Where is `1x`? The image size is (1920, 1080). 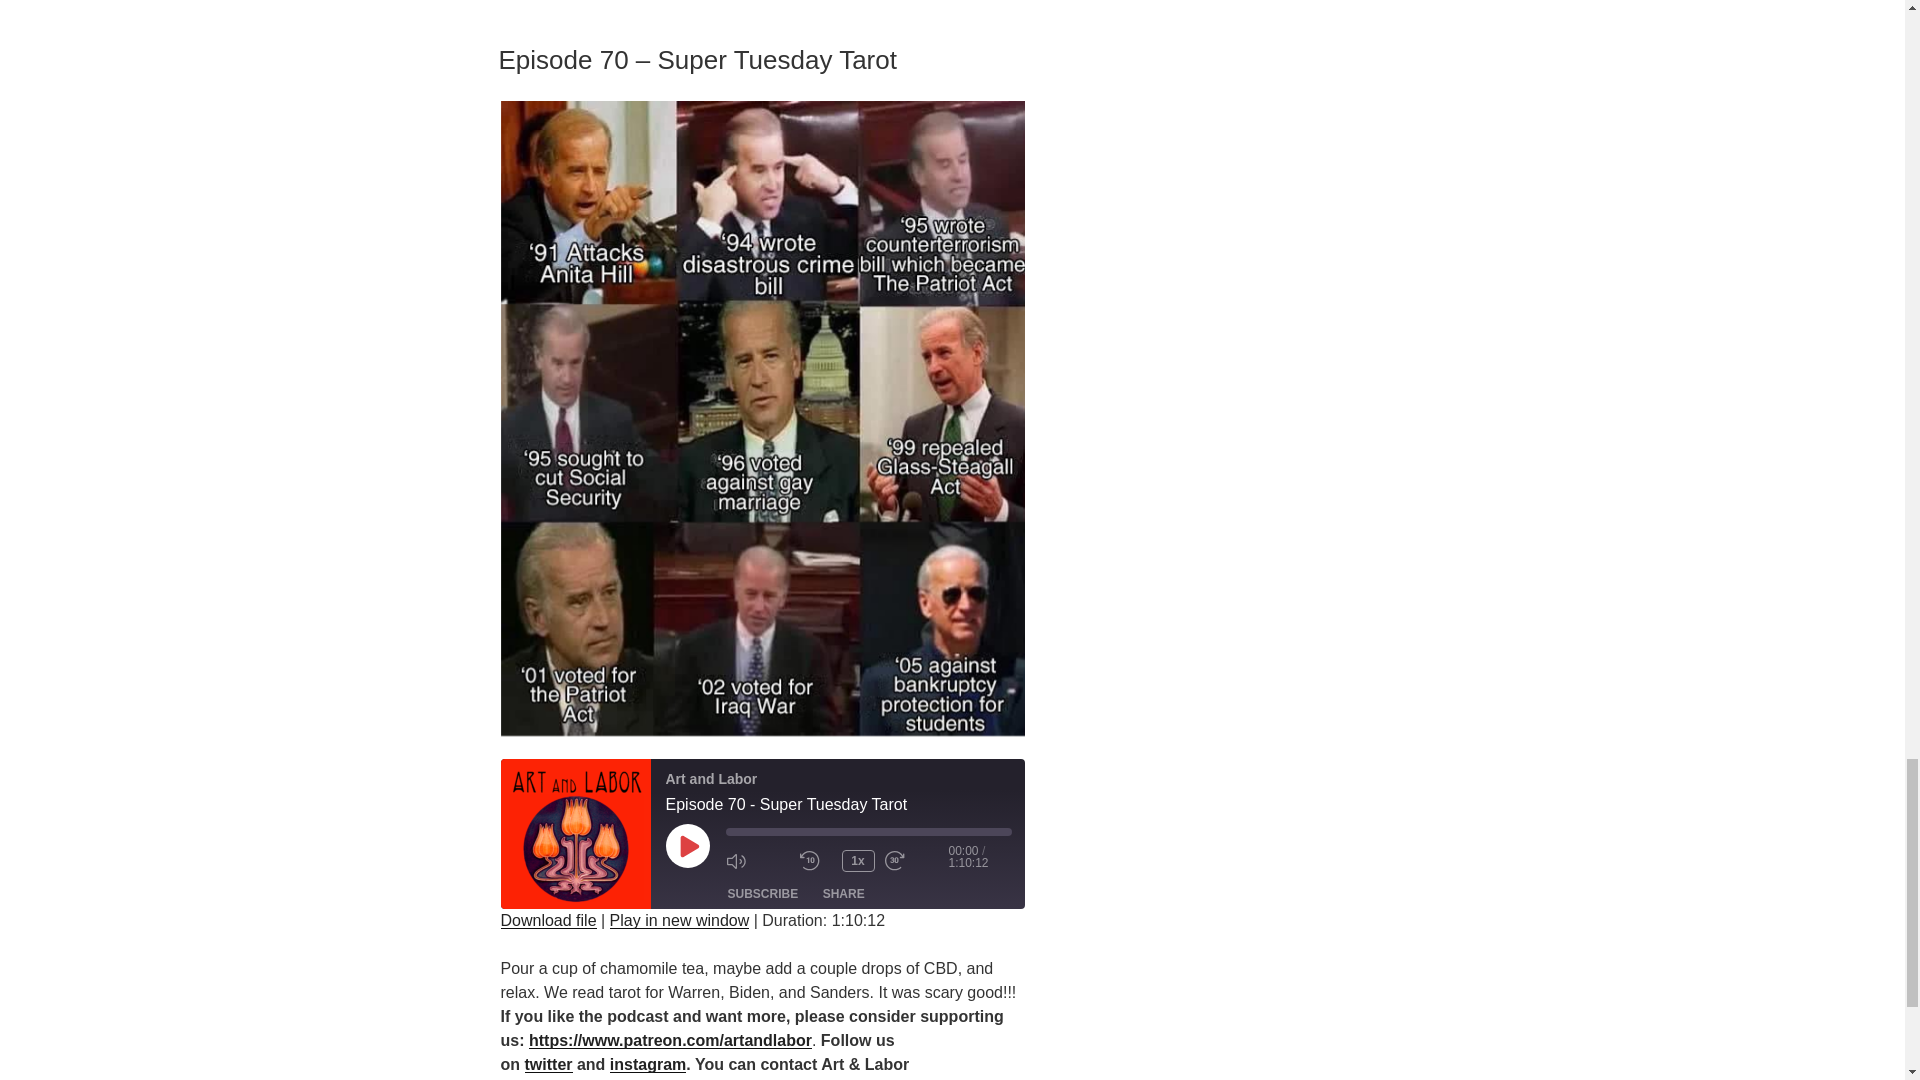
1x is located at coordinates (858, 860).